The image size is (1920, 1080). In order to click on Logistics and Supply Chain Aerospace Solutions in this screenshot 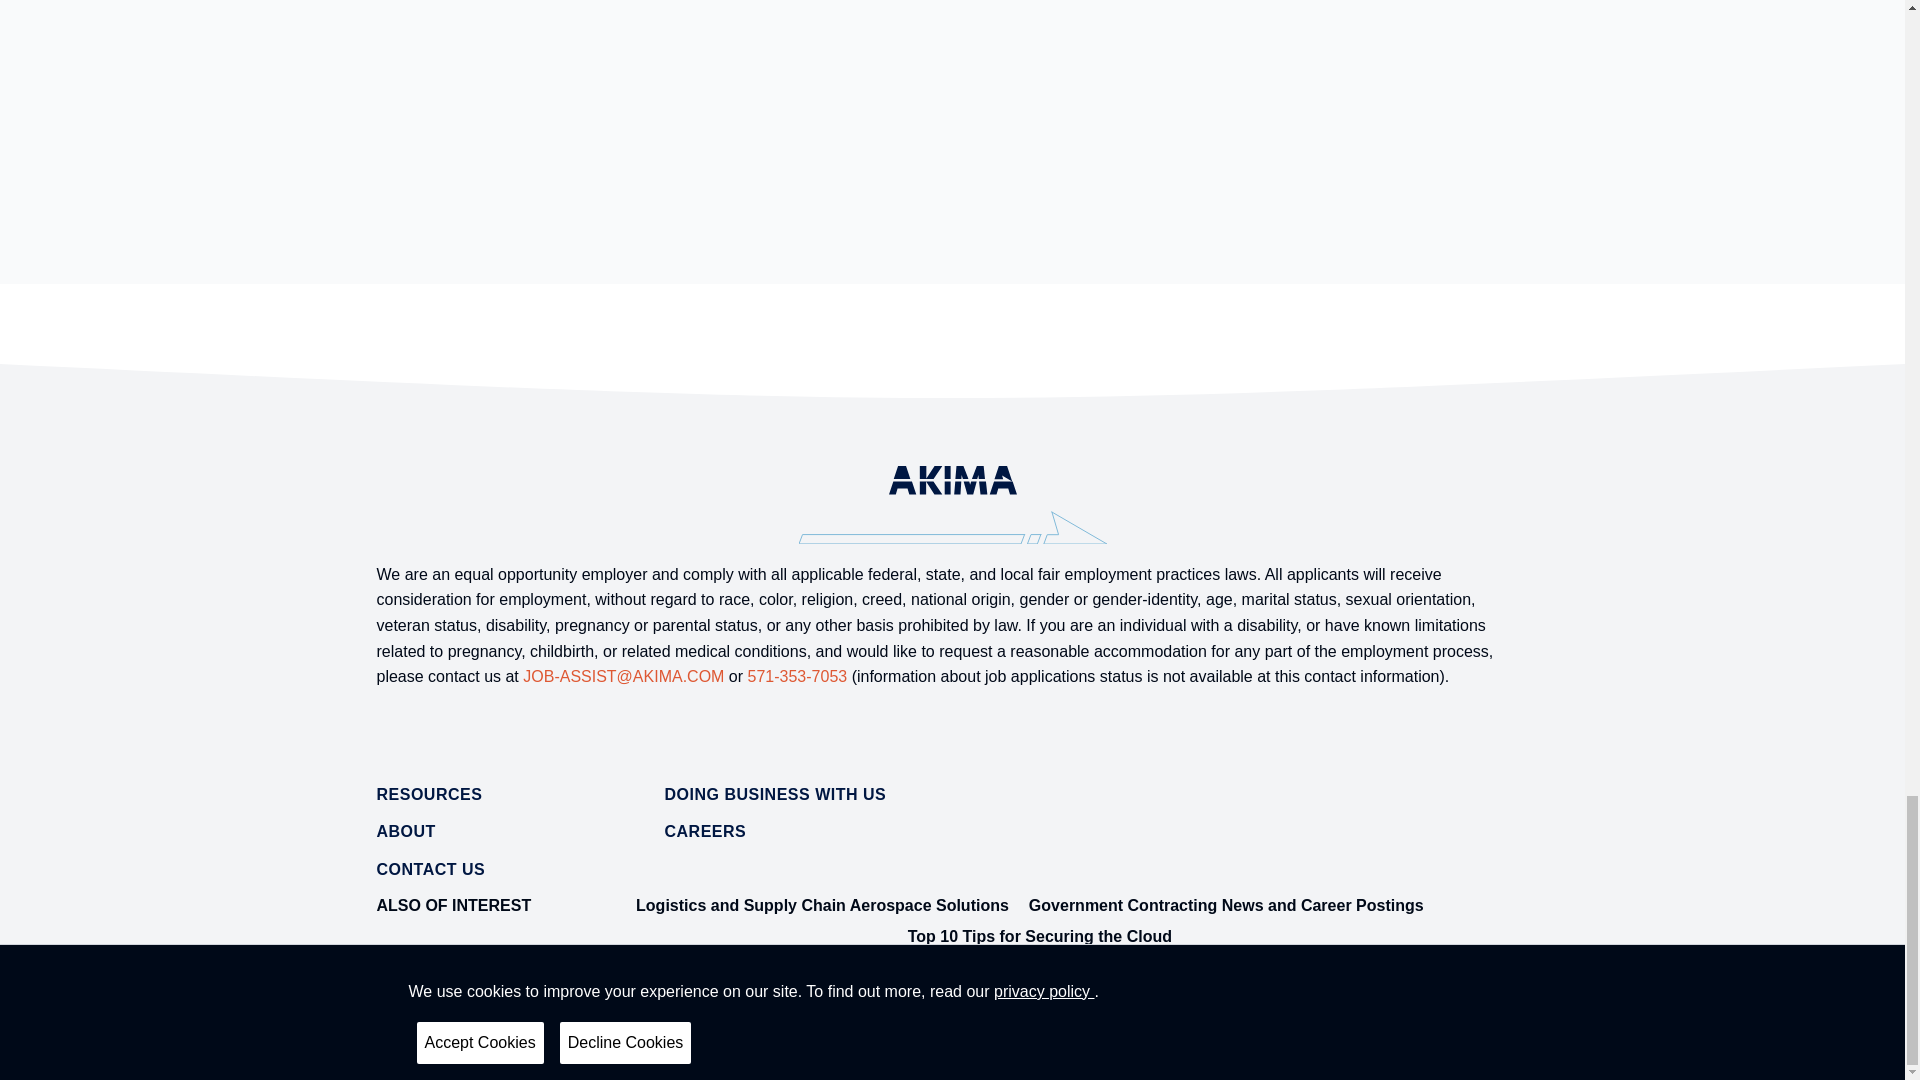, I will do `click(822, 905)`.